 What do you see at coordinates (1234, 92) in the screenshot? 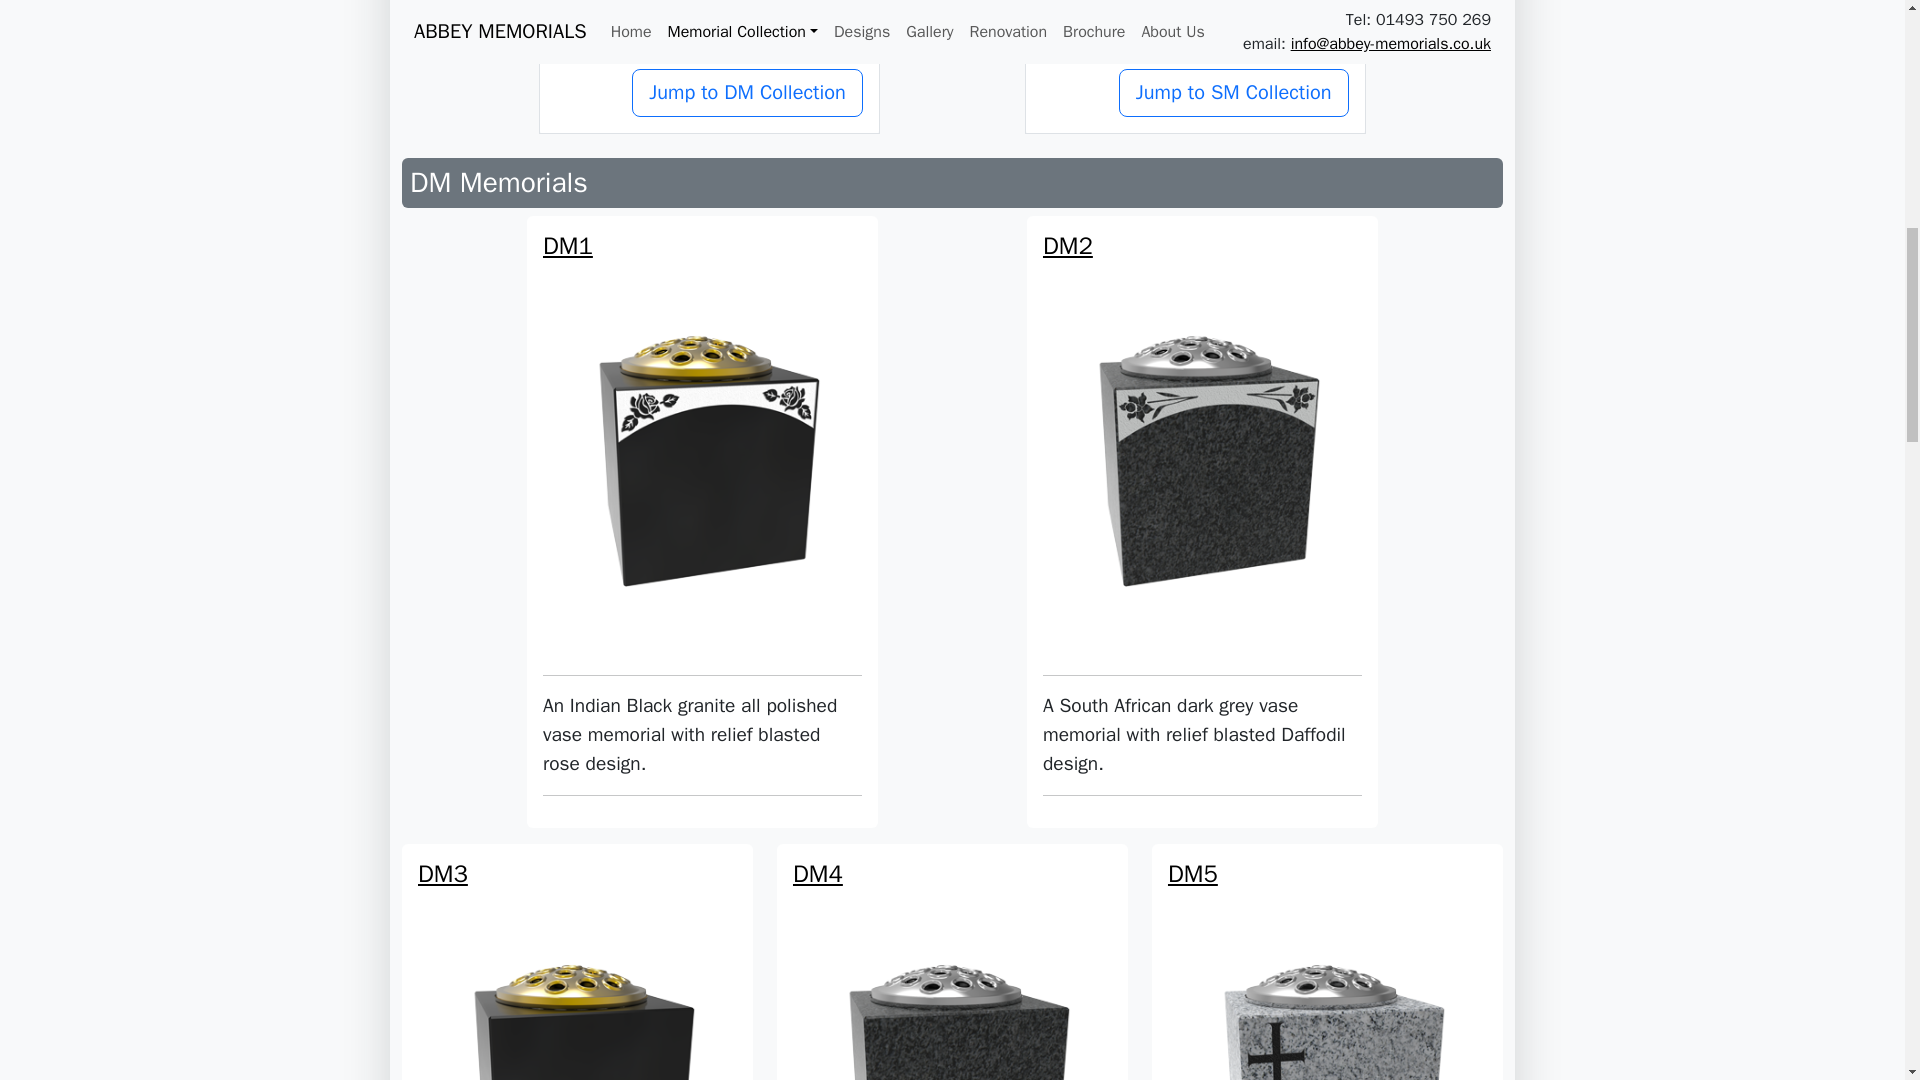
I see `Jump to SM Collection` at bounding box center [1234, 92].